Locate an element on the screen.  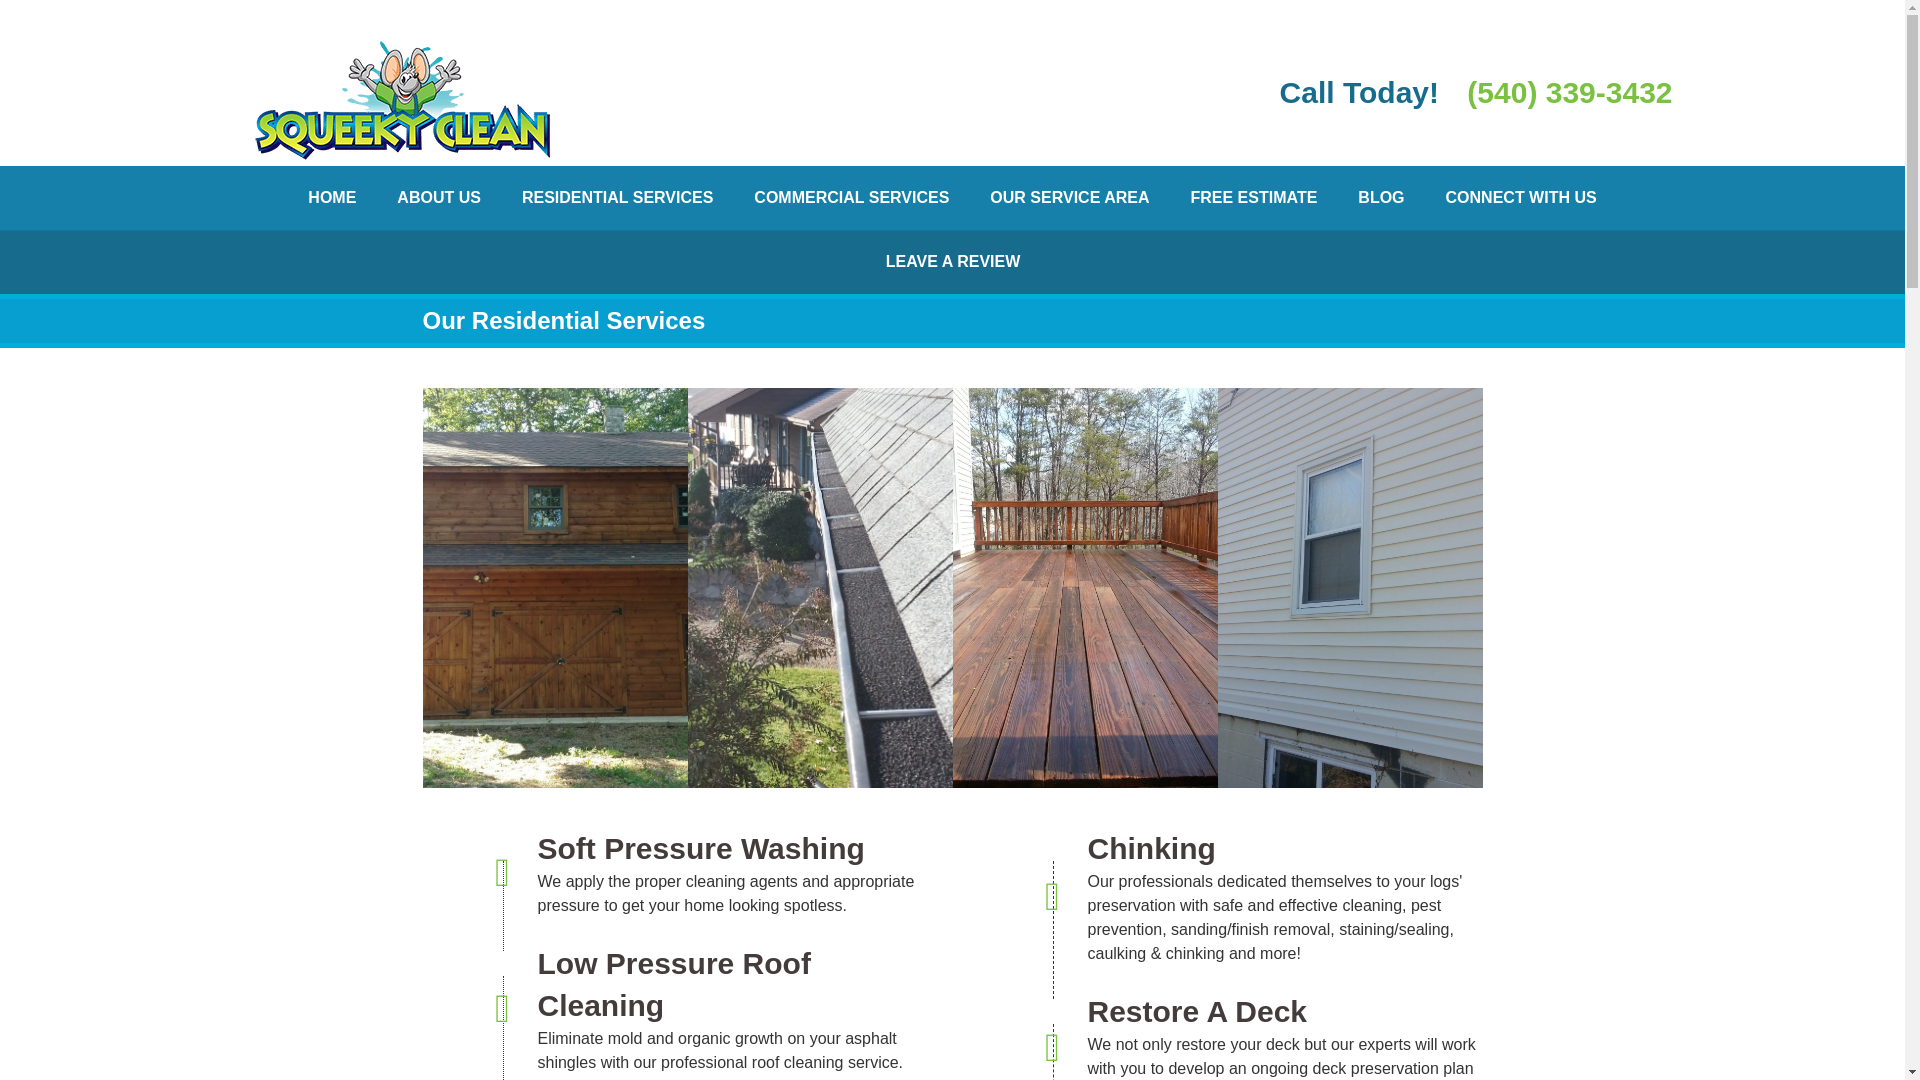
FREE ESTIMATE is located at coordinates (1252, 198).